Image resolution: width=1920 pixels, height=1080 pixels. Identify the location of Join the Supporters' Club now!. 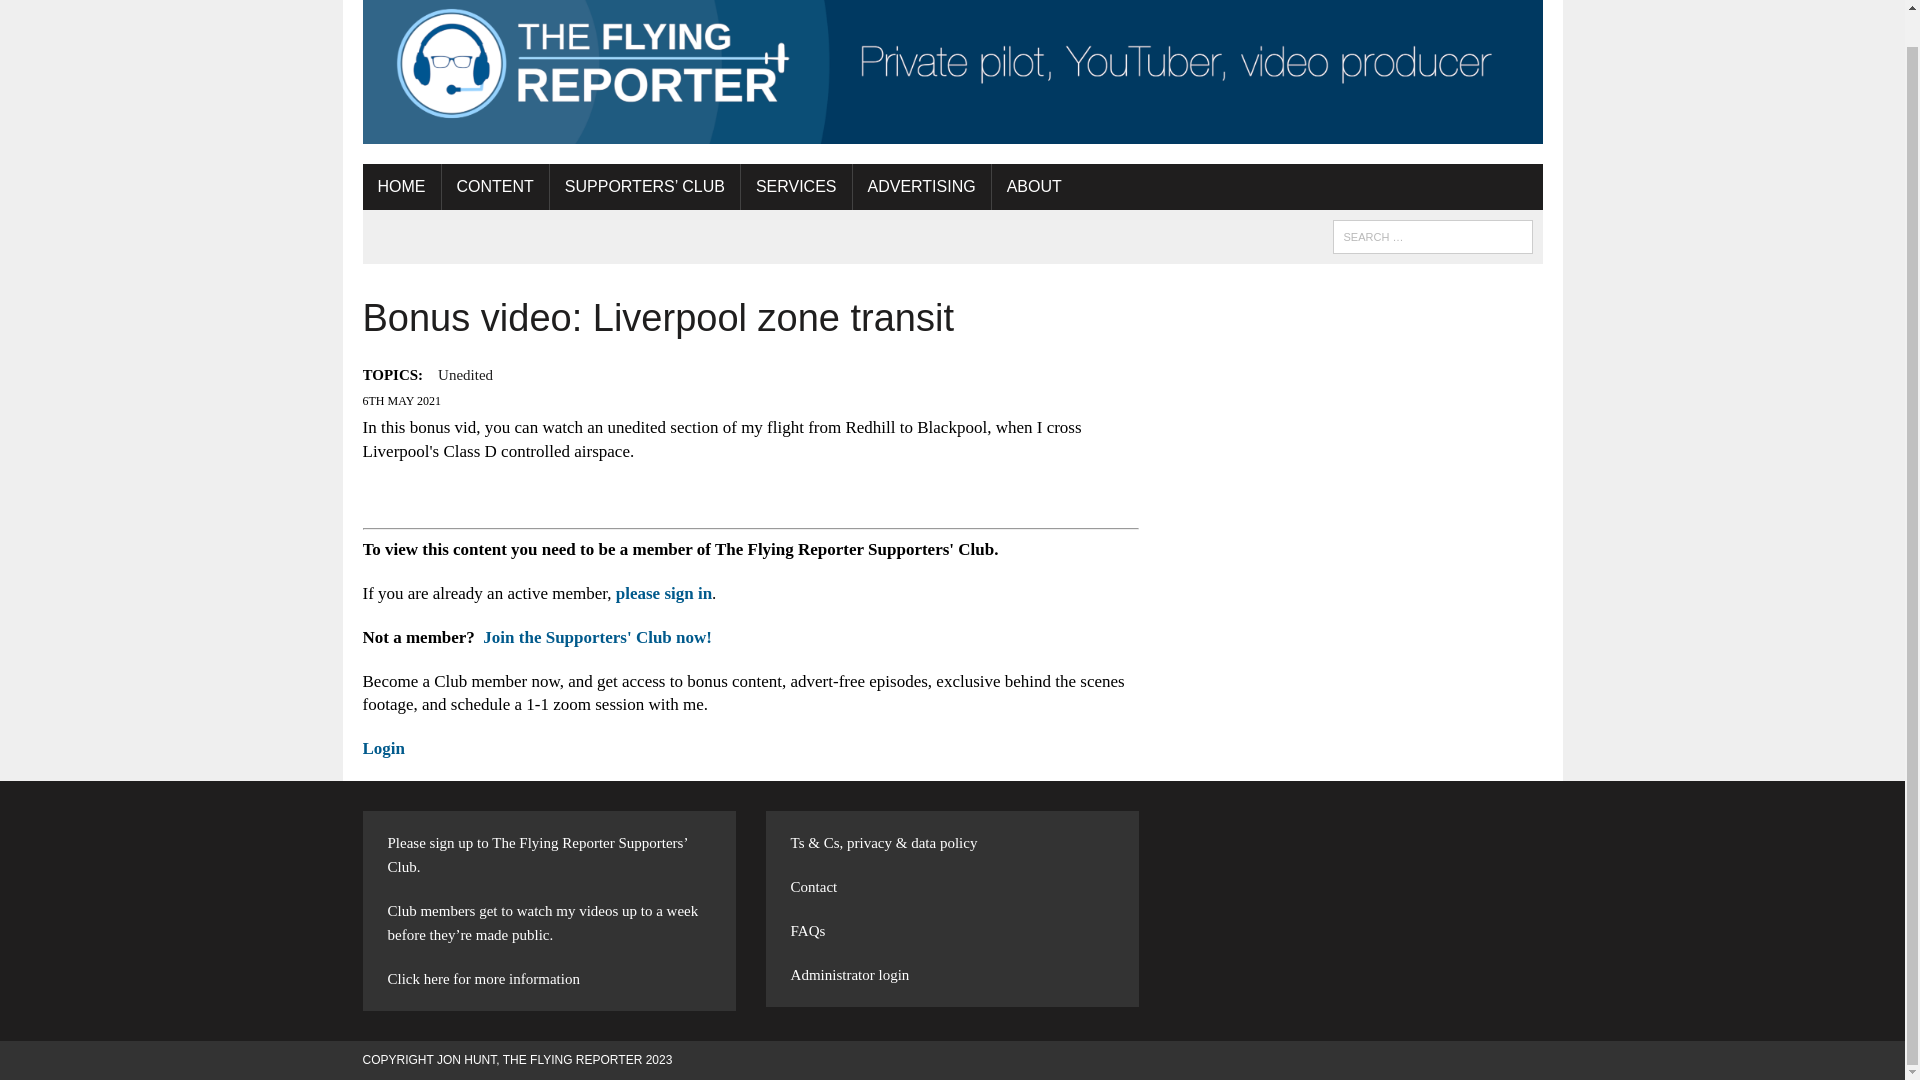
(598, 636).